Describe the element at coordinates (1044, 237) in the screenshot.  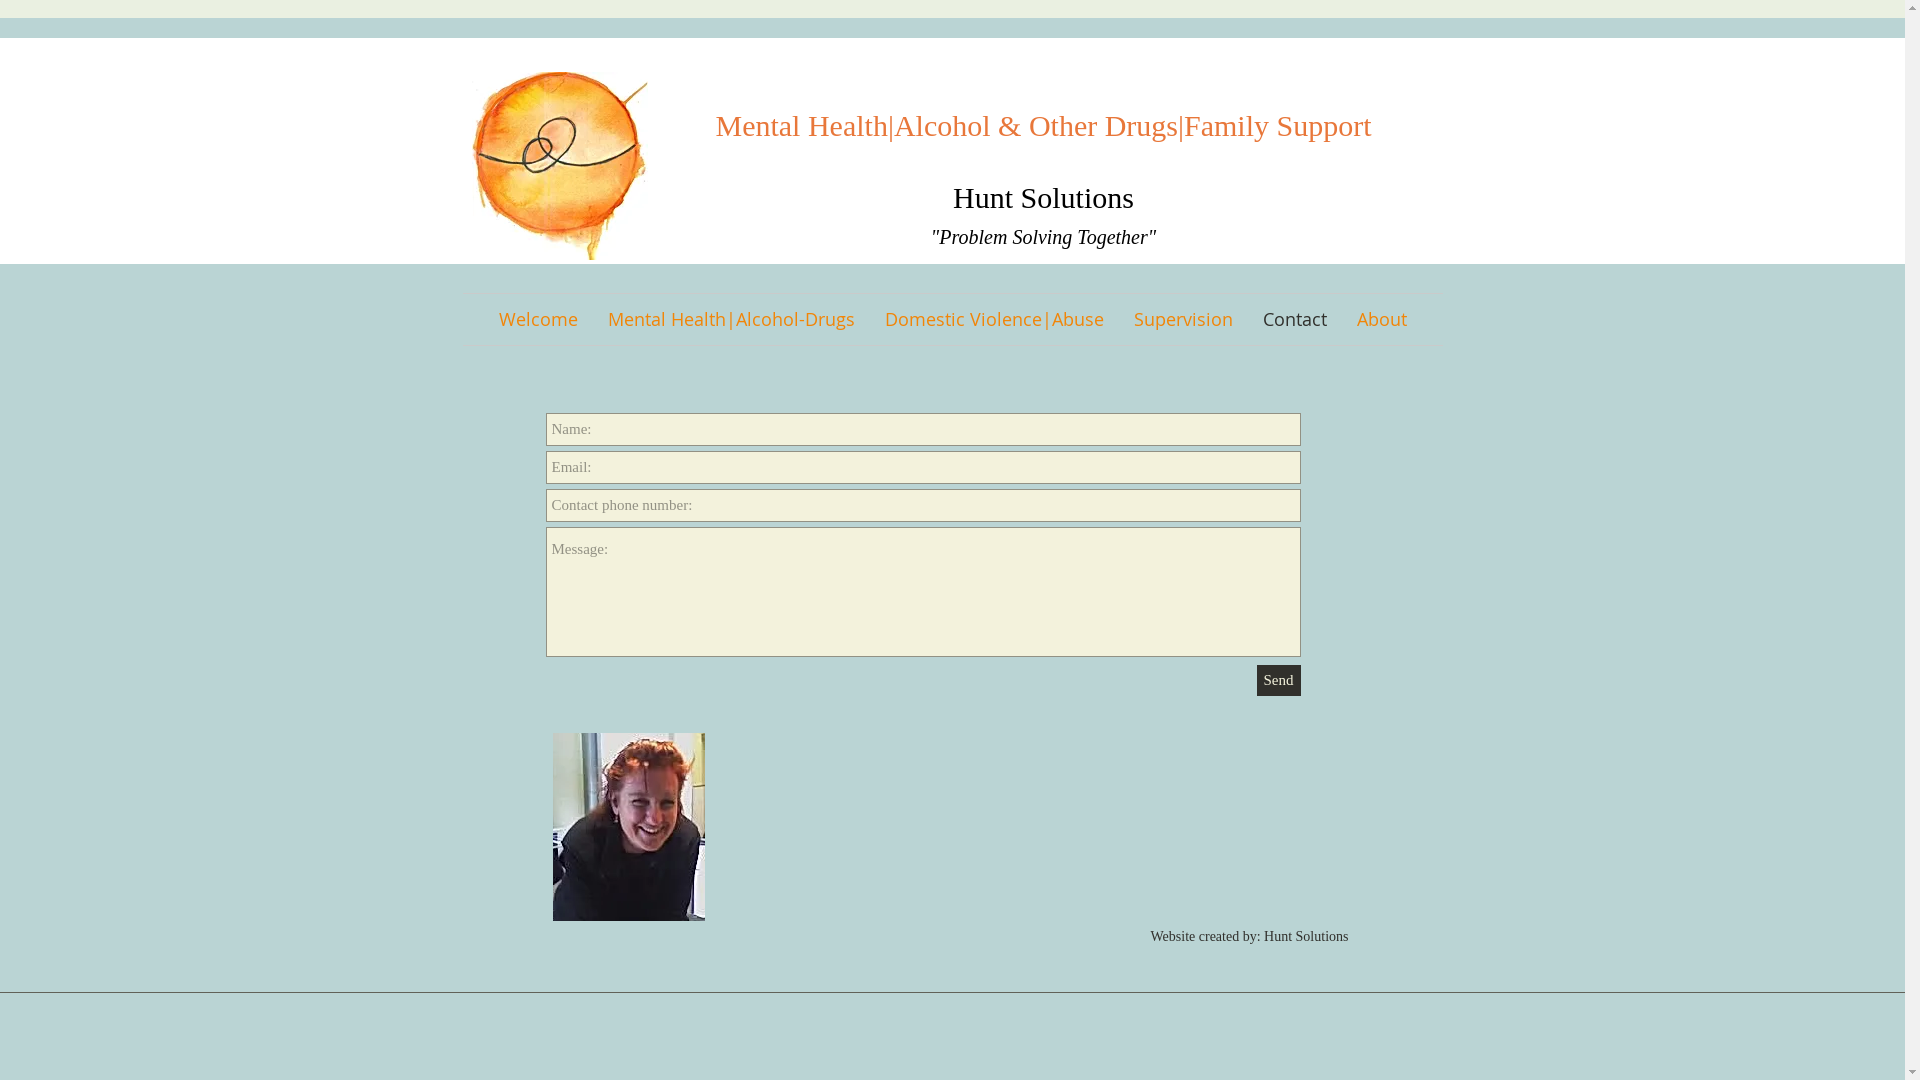
I see `"Problem Solving Together"` at that location.